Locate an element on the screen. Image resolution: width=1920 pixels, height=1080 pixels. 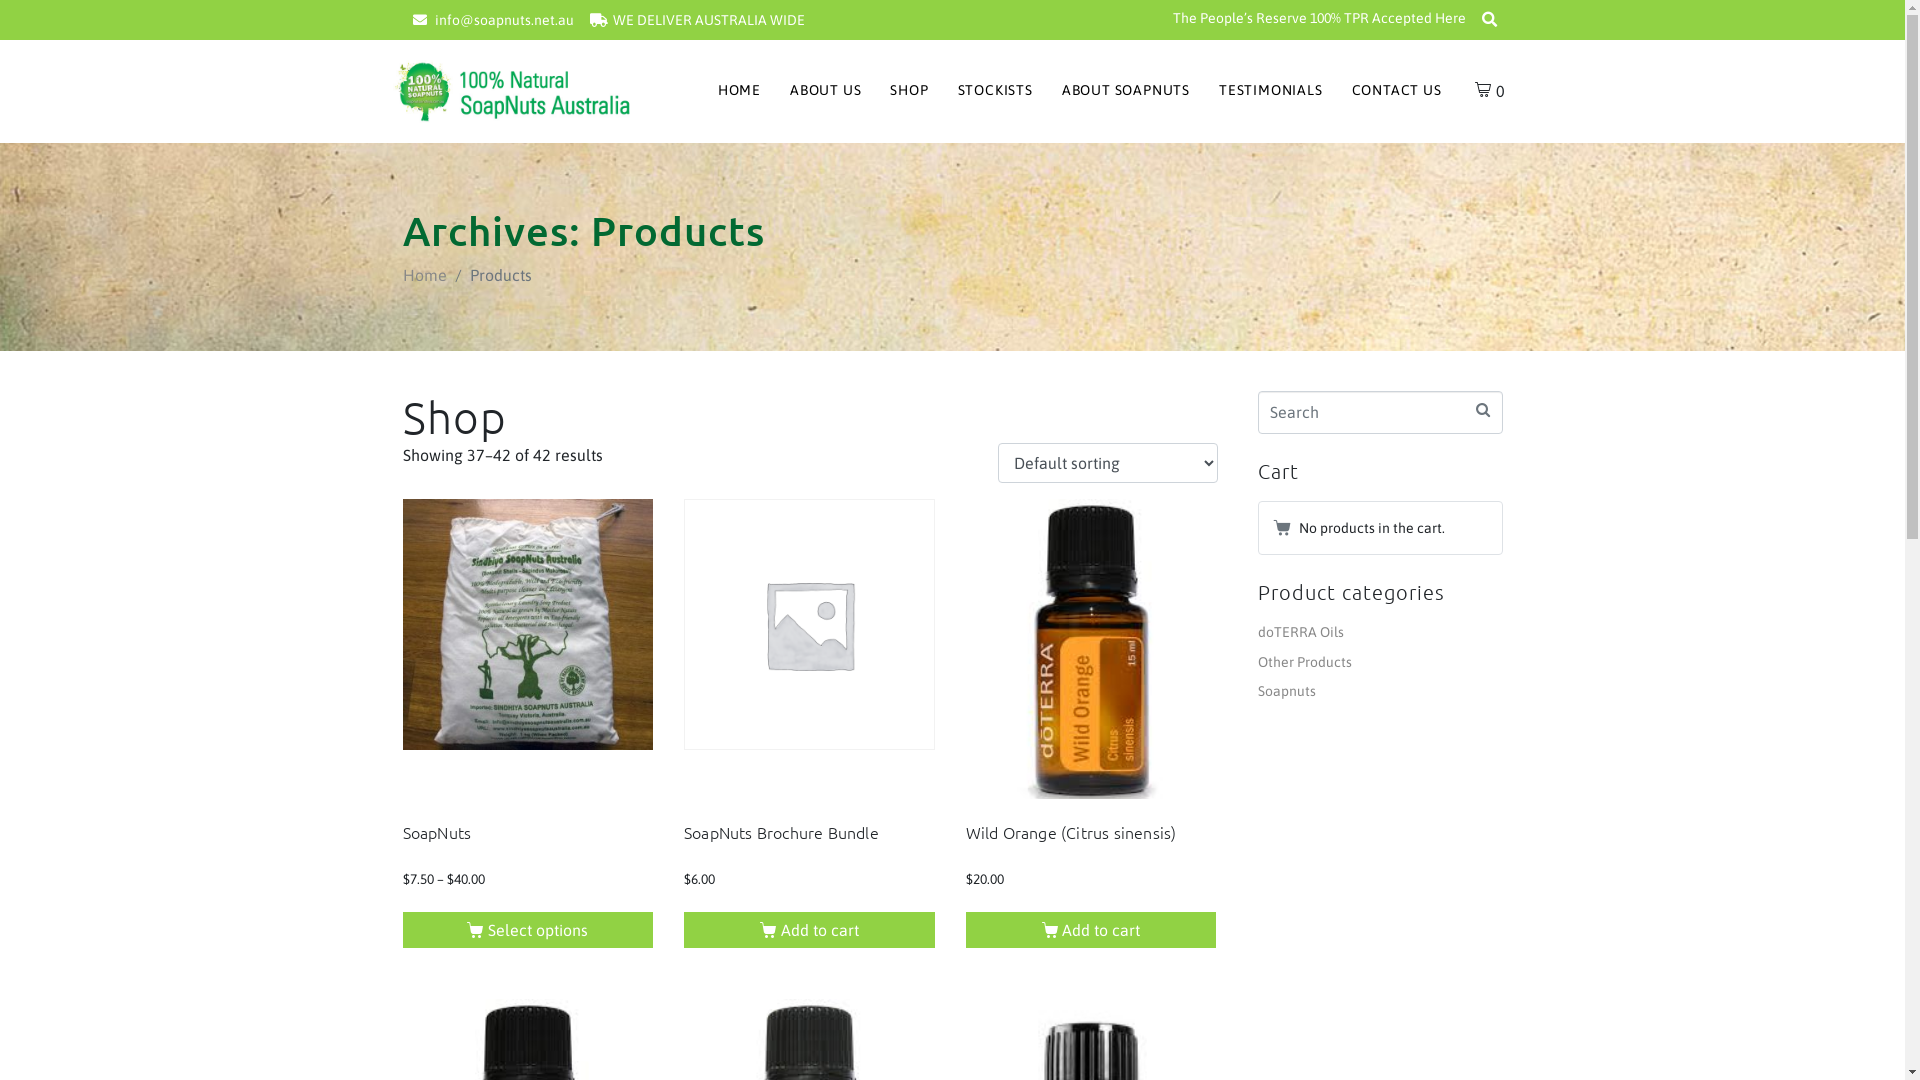
SoapNuts Brochure Bundle
$6.00 is located at coordinates (810, 715).